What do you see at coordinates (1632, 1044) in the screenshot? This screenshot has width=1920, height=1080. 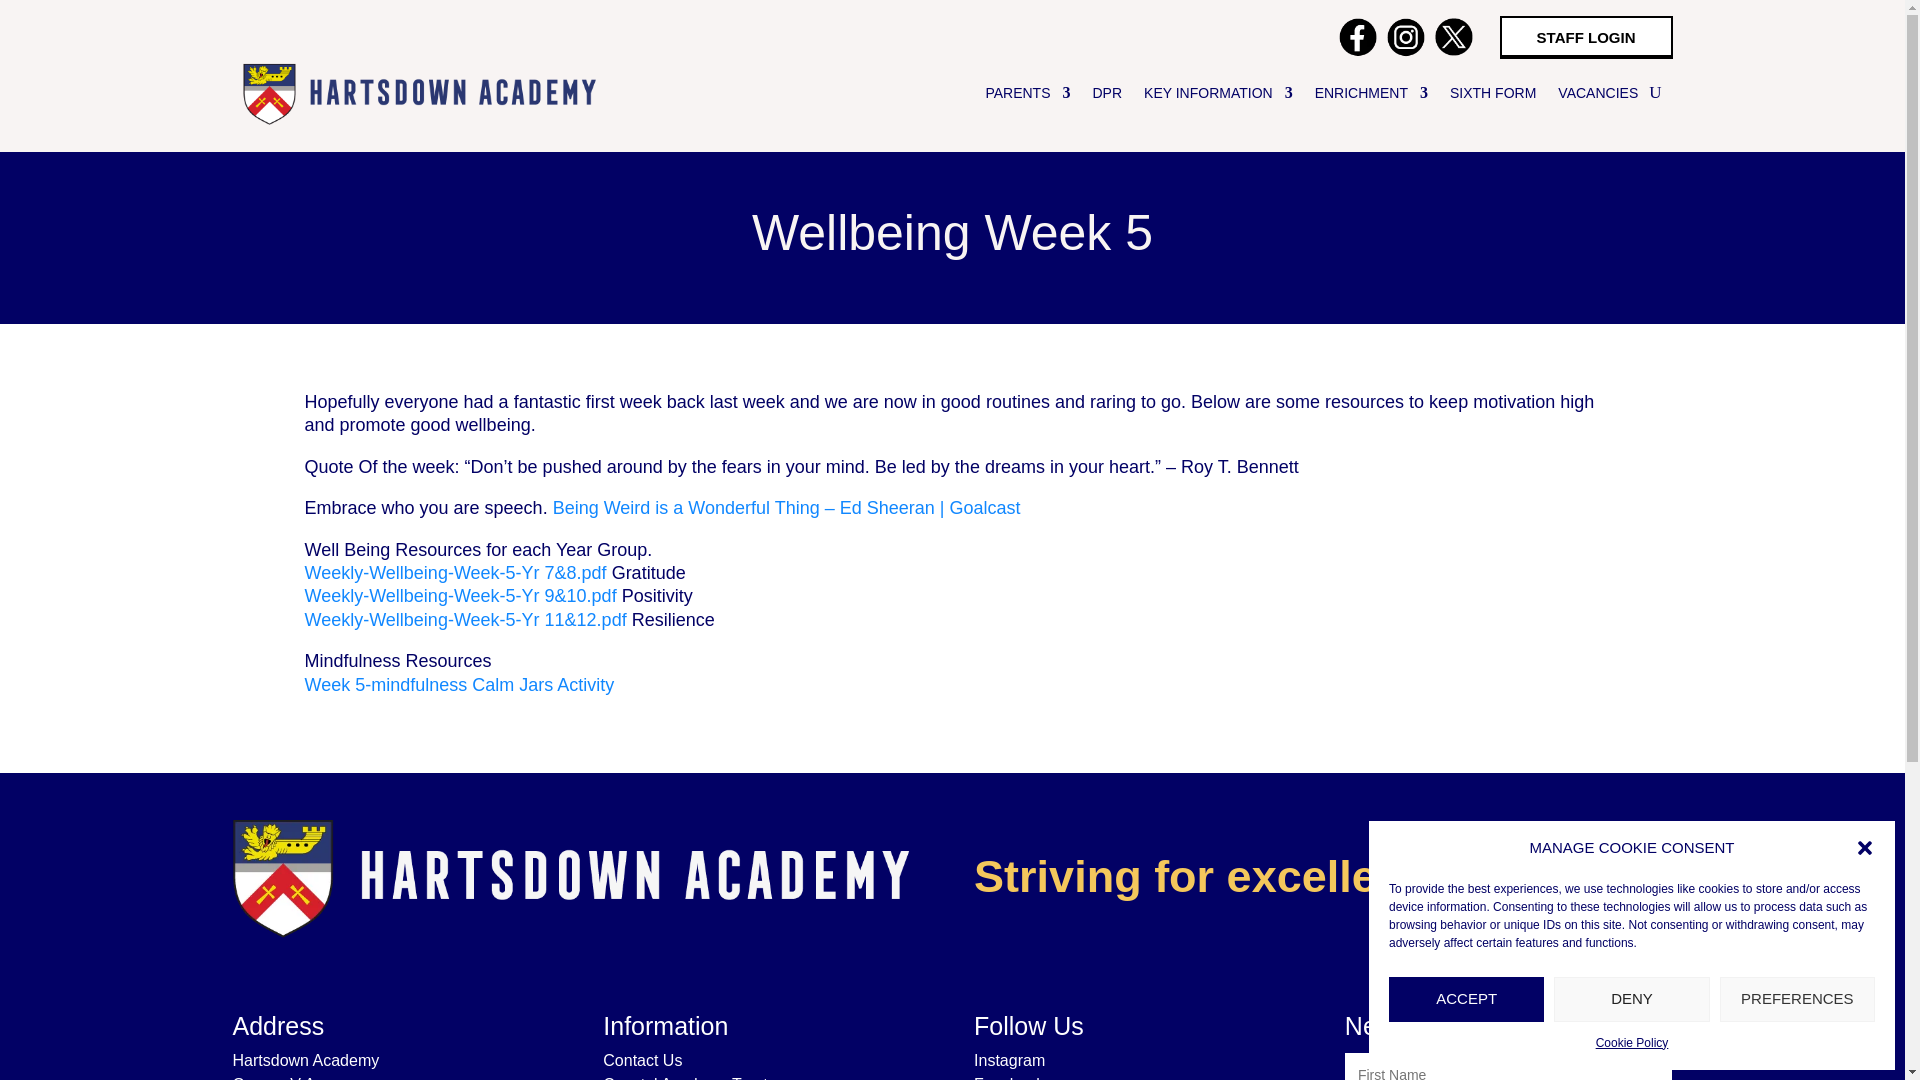 I see `Cookie Policy` at bounding box center [1632, 1044].